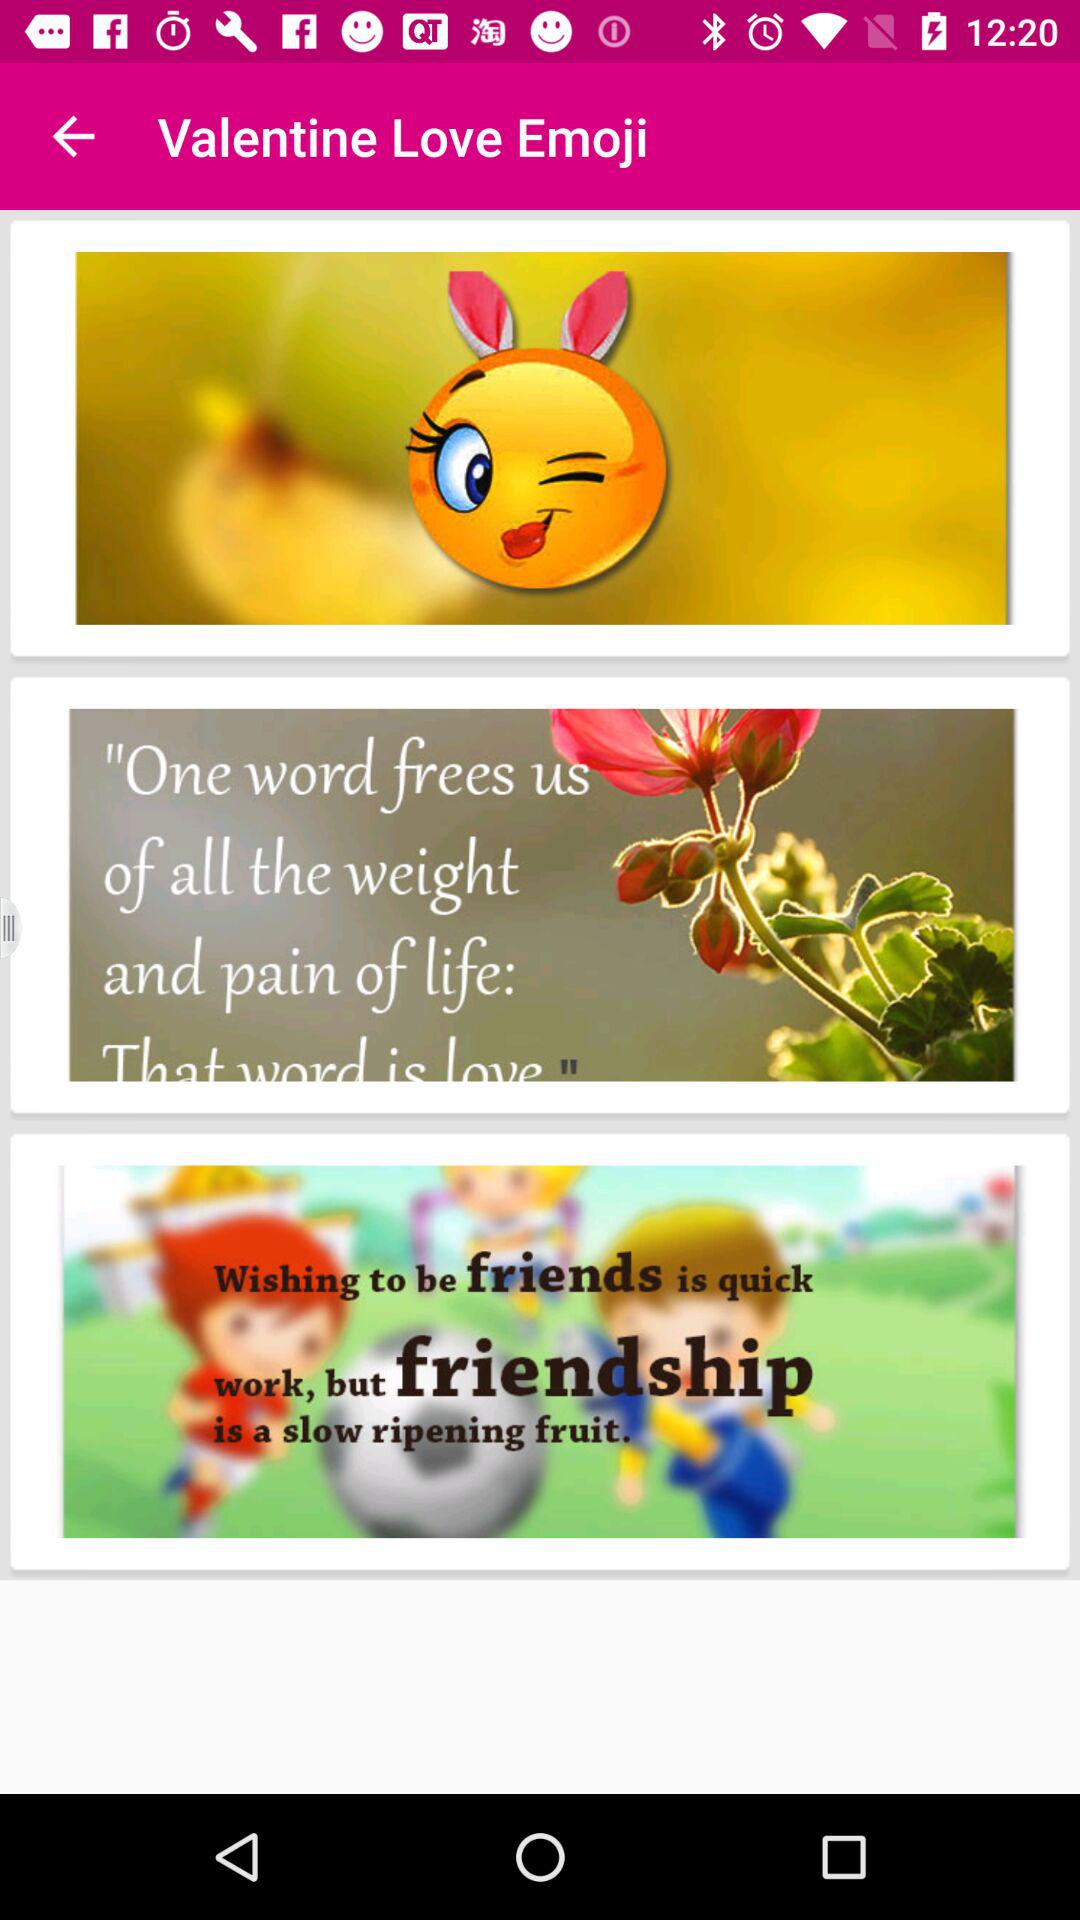  Describe the element at coordinates (73, 136) in the screenshot. I see `open the item next to the valentine love emoji` at that location.